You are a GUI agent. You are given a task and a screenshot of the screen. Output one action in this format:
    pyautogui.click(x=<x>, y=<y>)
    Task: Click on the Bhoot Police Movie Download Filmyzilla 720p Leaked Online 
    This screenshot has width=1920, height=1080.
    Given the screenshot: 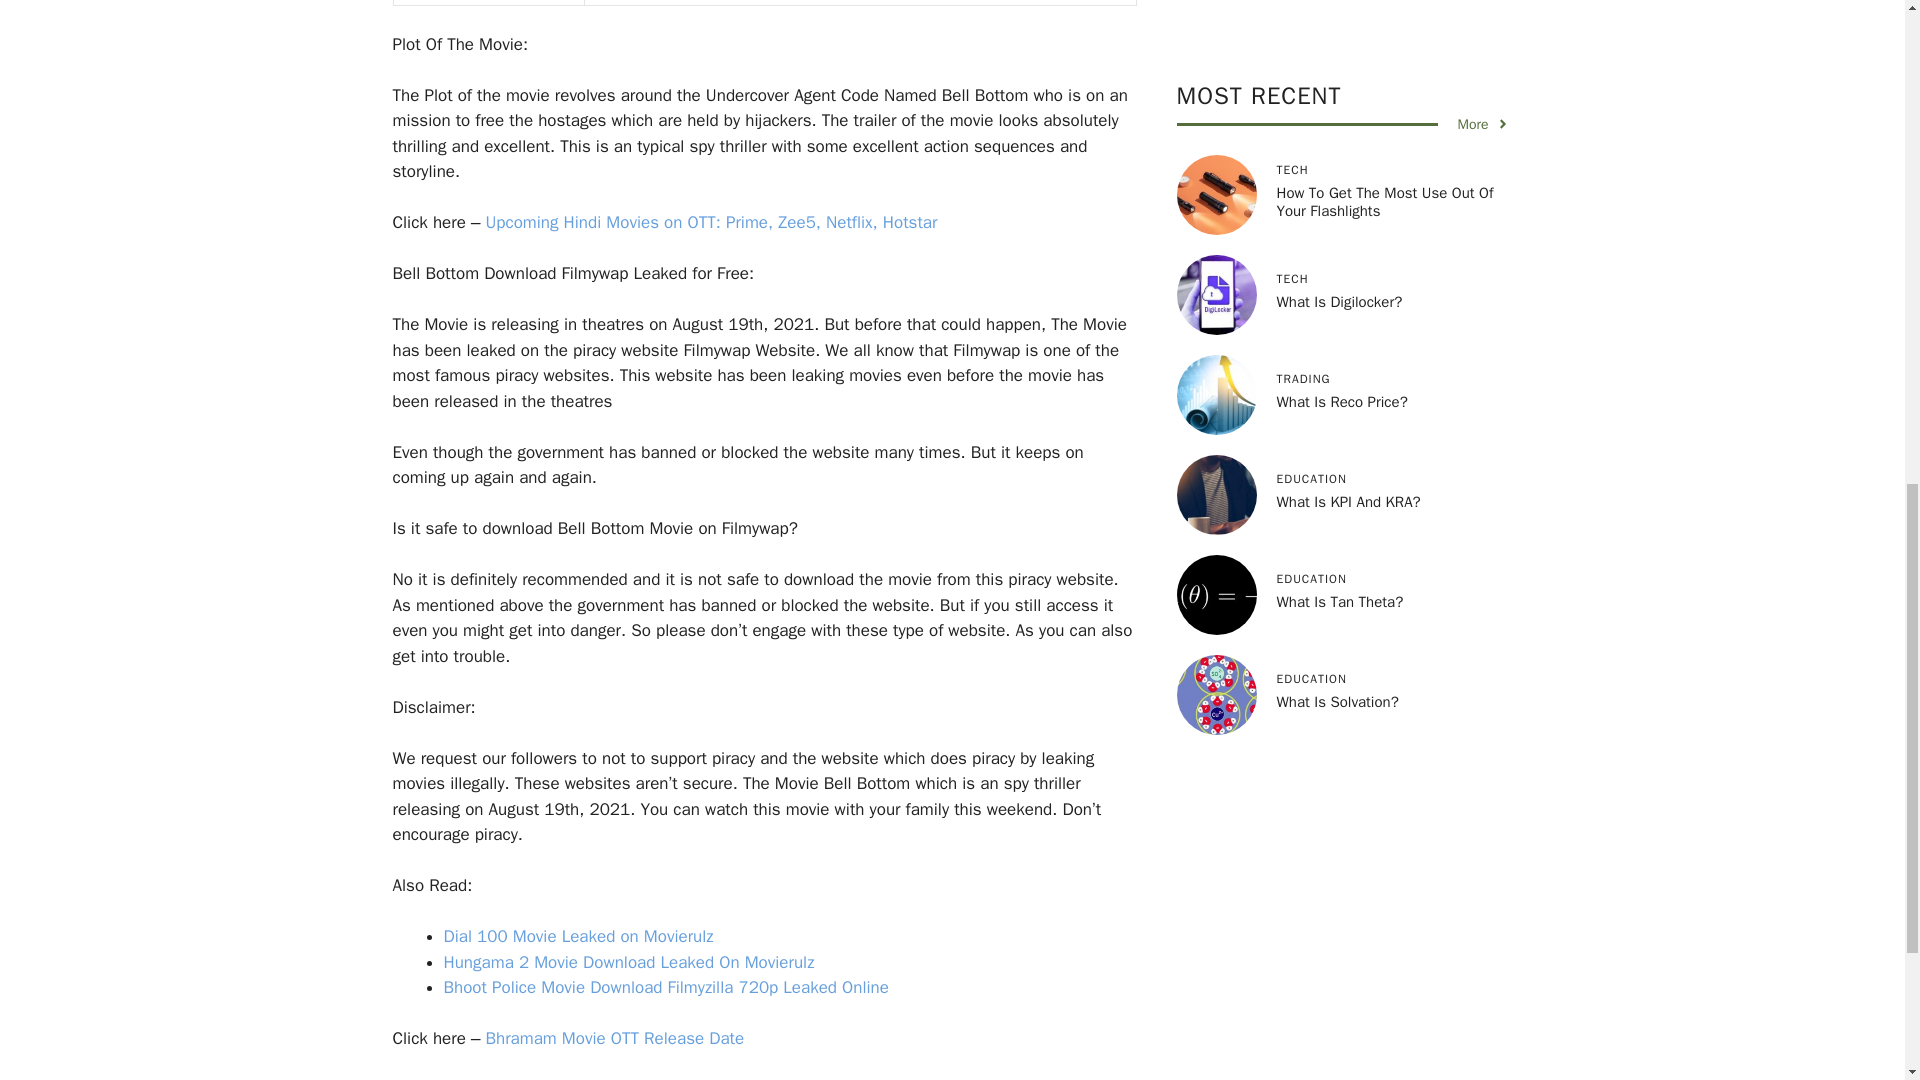 What is the action you would take?
    pyautogui.click(x=668, y=987)
    